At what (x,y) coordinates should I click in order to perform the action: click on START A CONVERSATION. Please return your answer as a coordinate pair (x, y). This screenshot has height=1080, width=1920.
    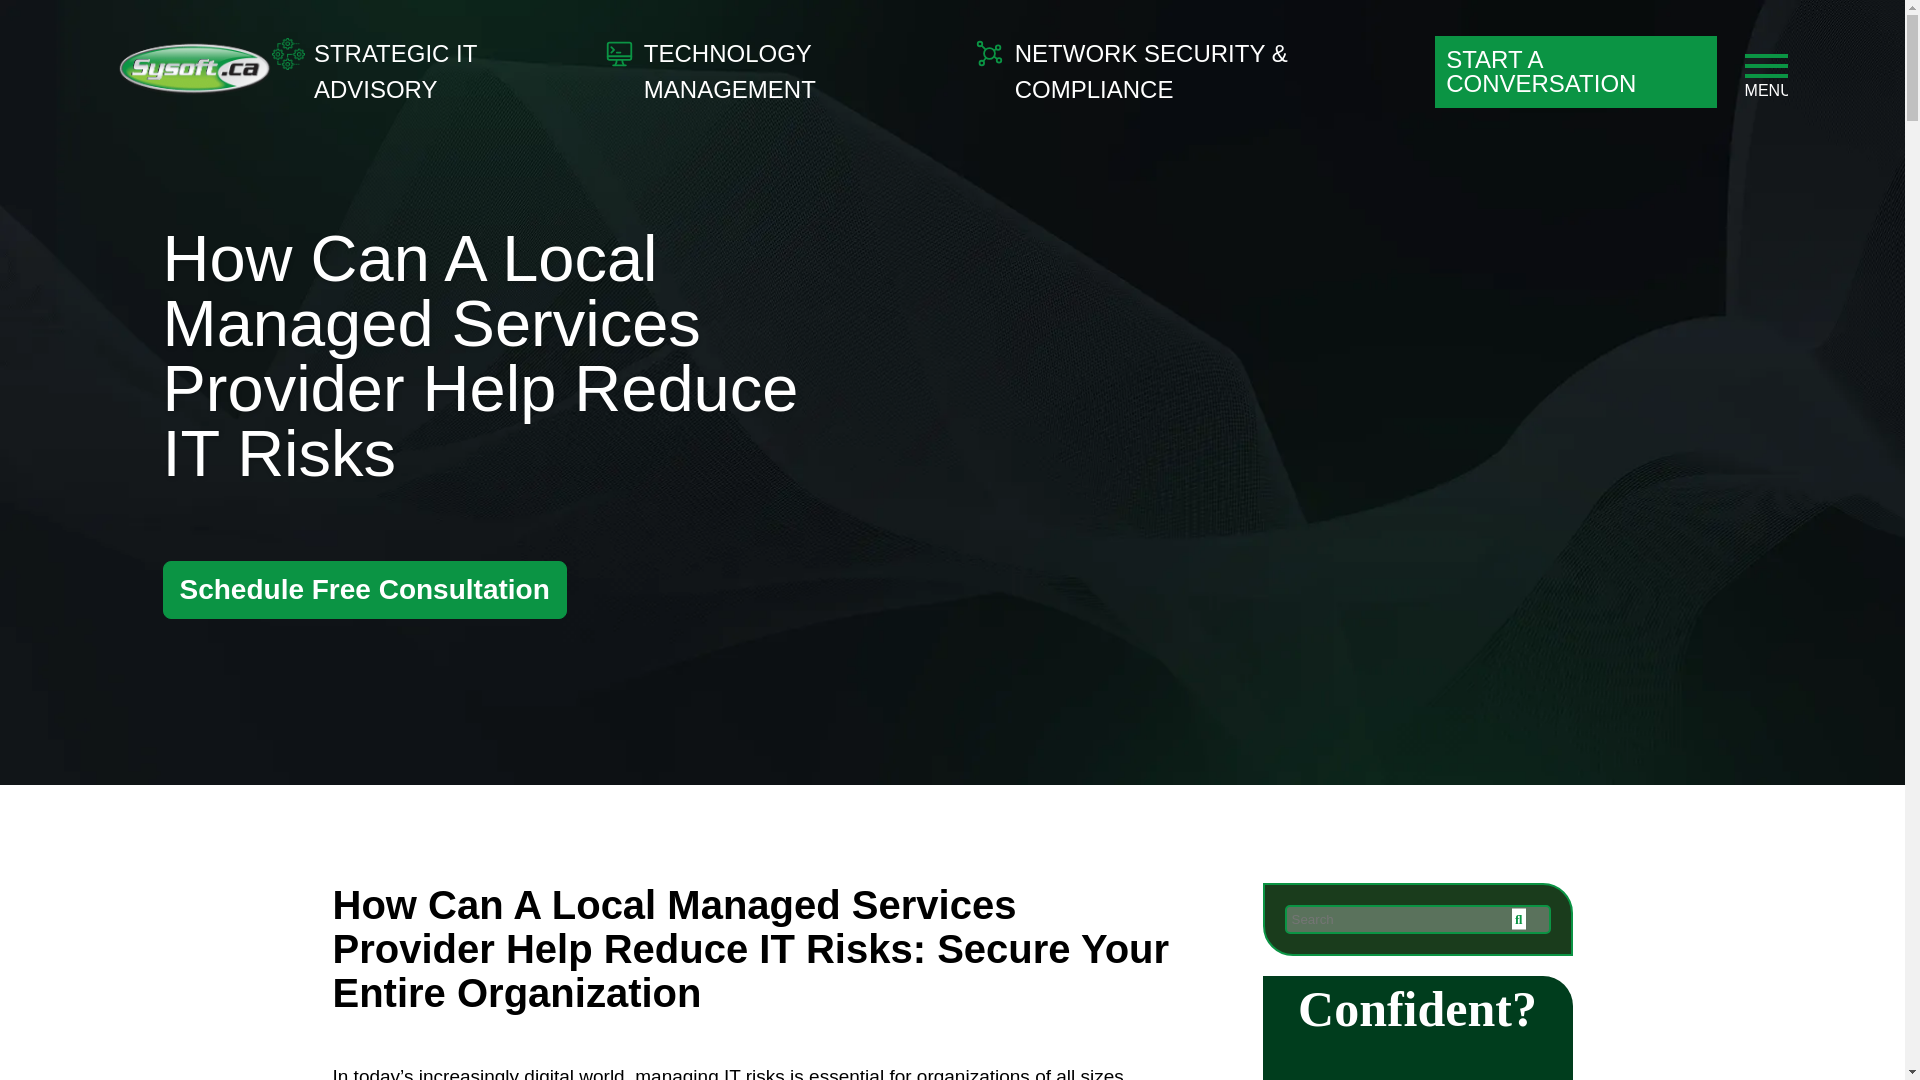
    Looking at the image, I should click on (1575, 72).